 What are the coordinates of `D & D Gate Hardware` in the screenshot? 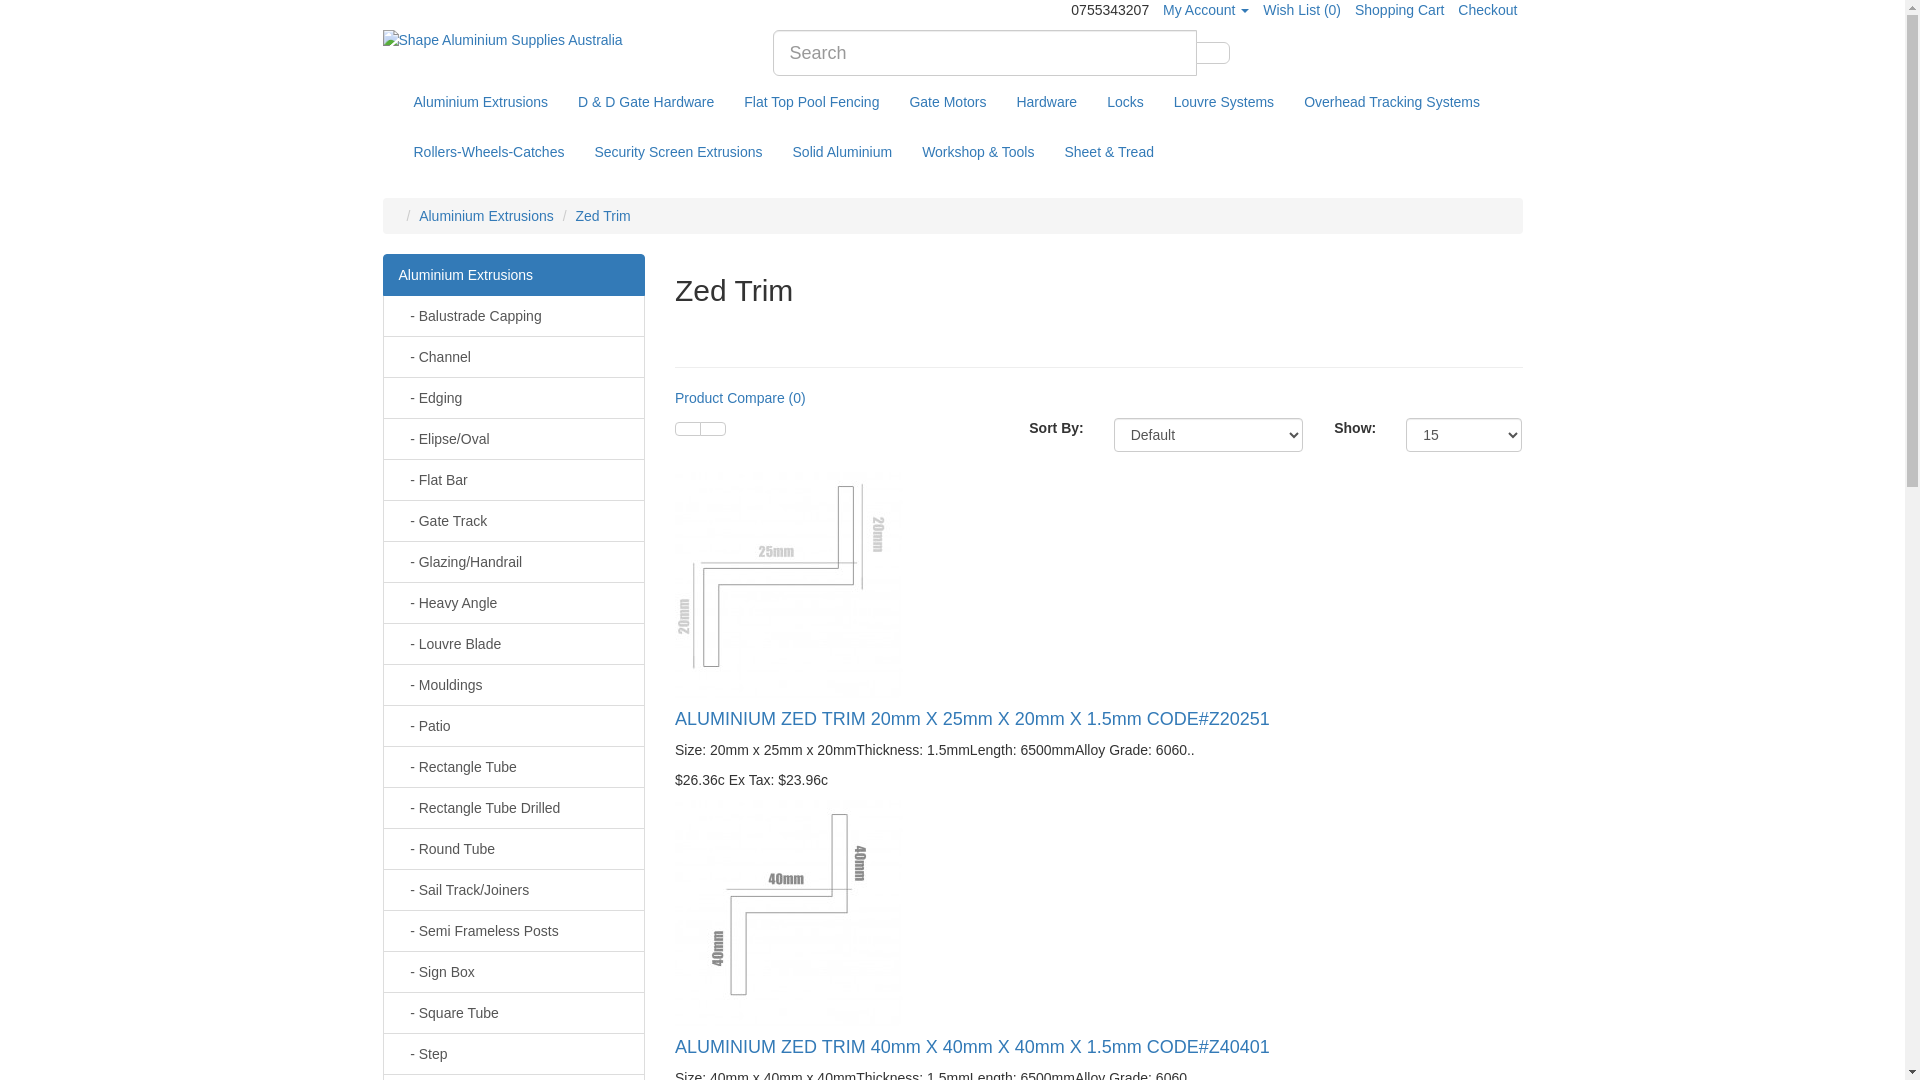 It's located at (646, 102).